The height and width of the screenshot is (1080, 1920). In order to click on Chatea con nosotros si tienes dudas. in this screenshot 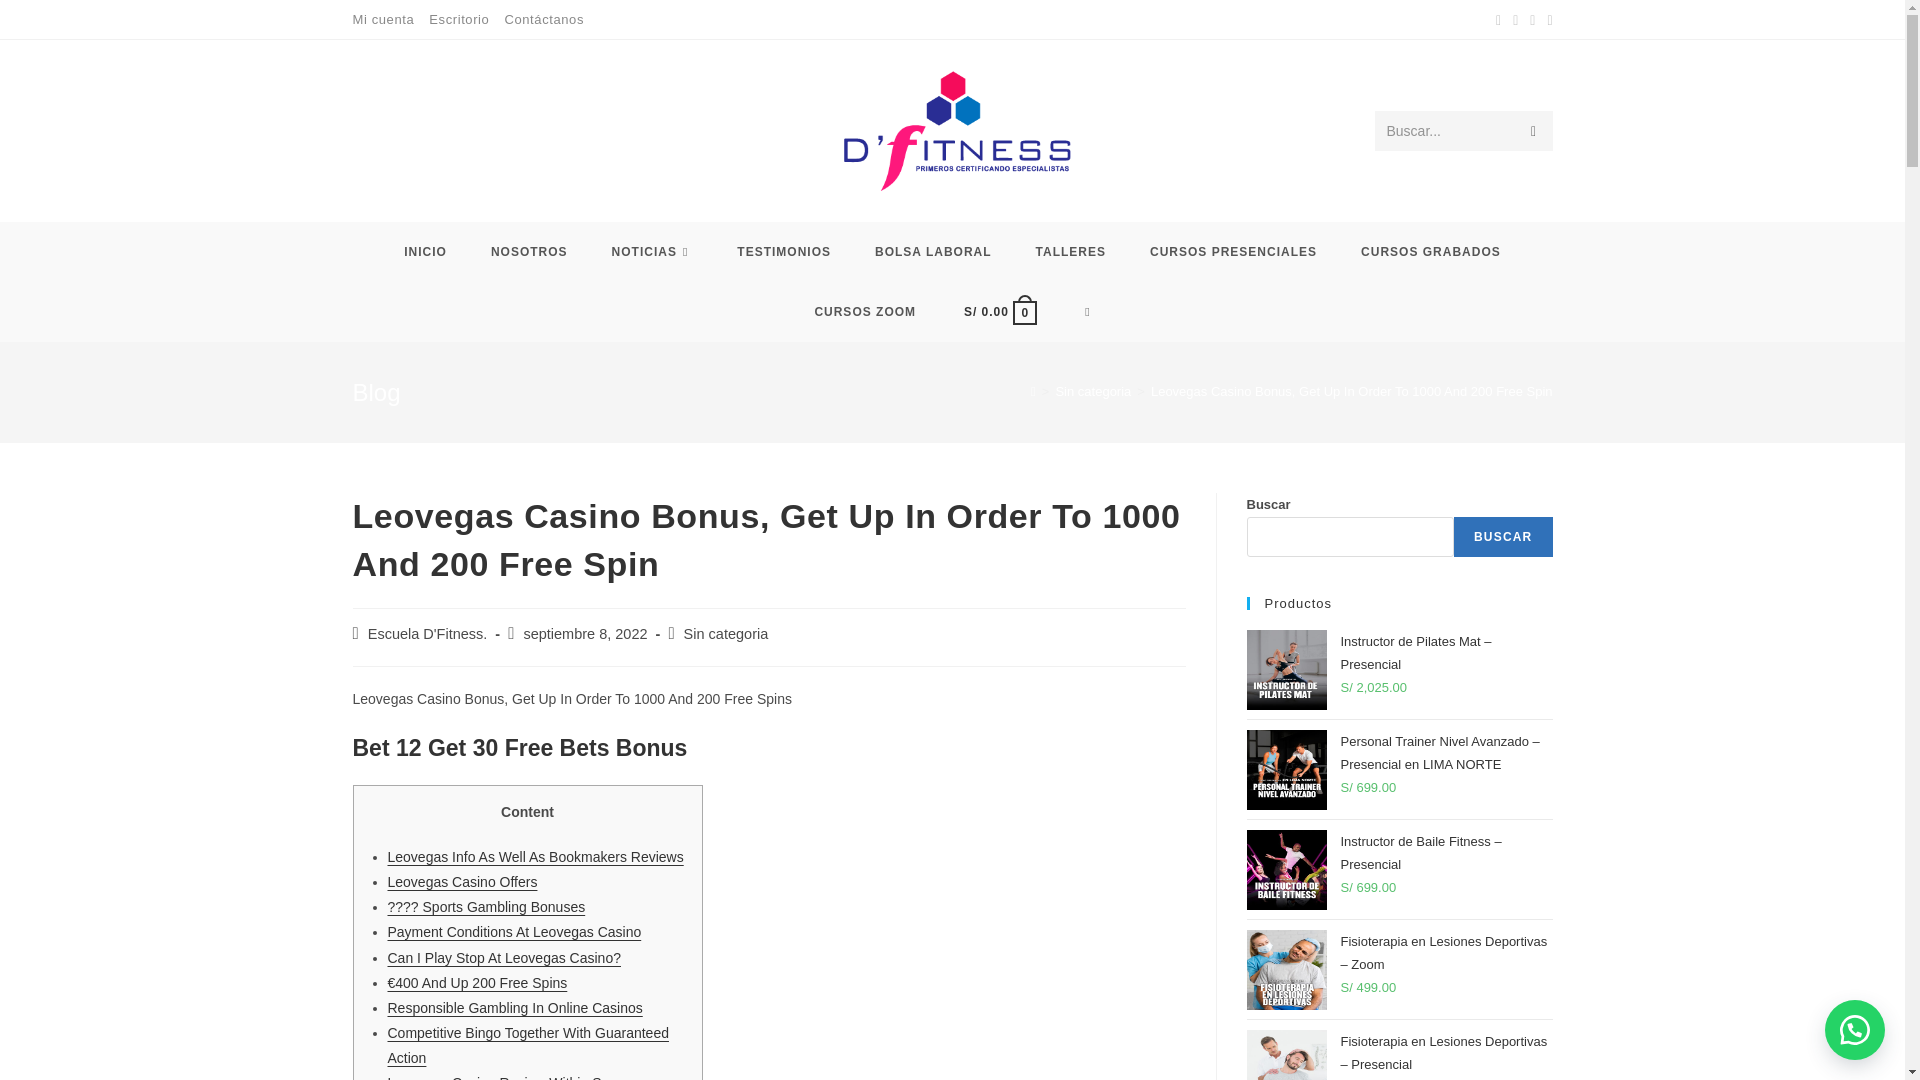, I will do `click(1855, 1030)`.